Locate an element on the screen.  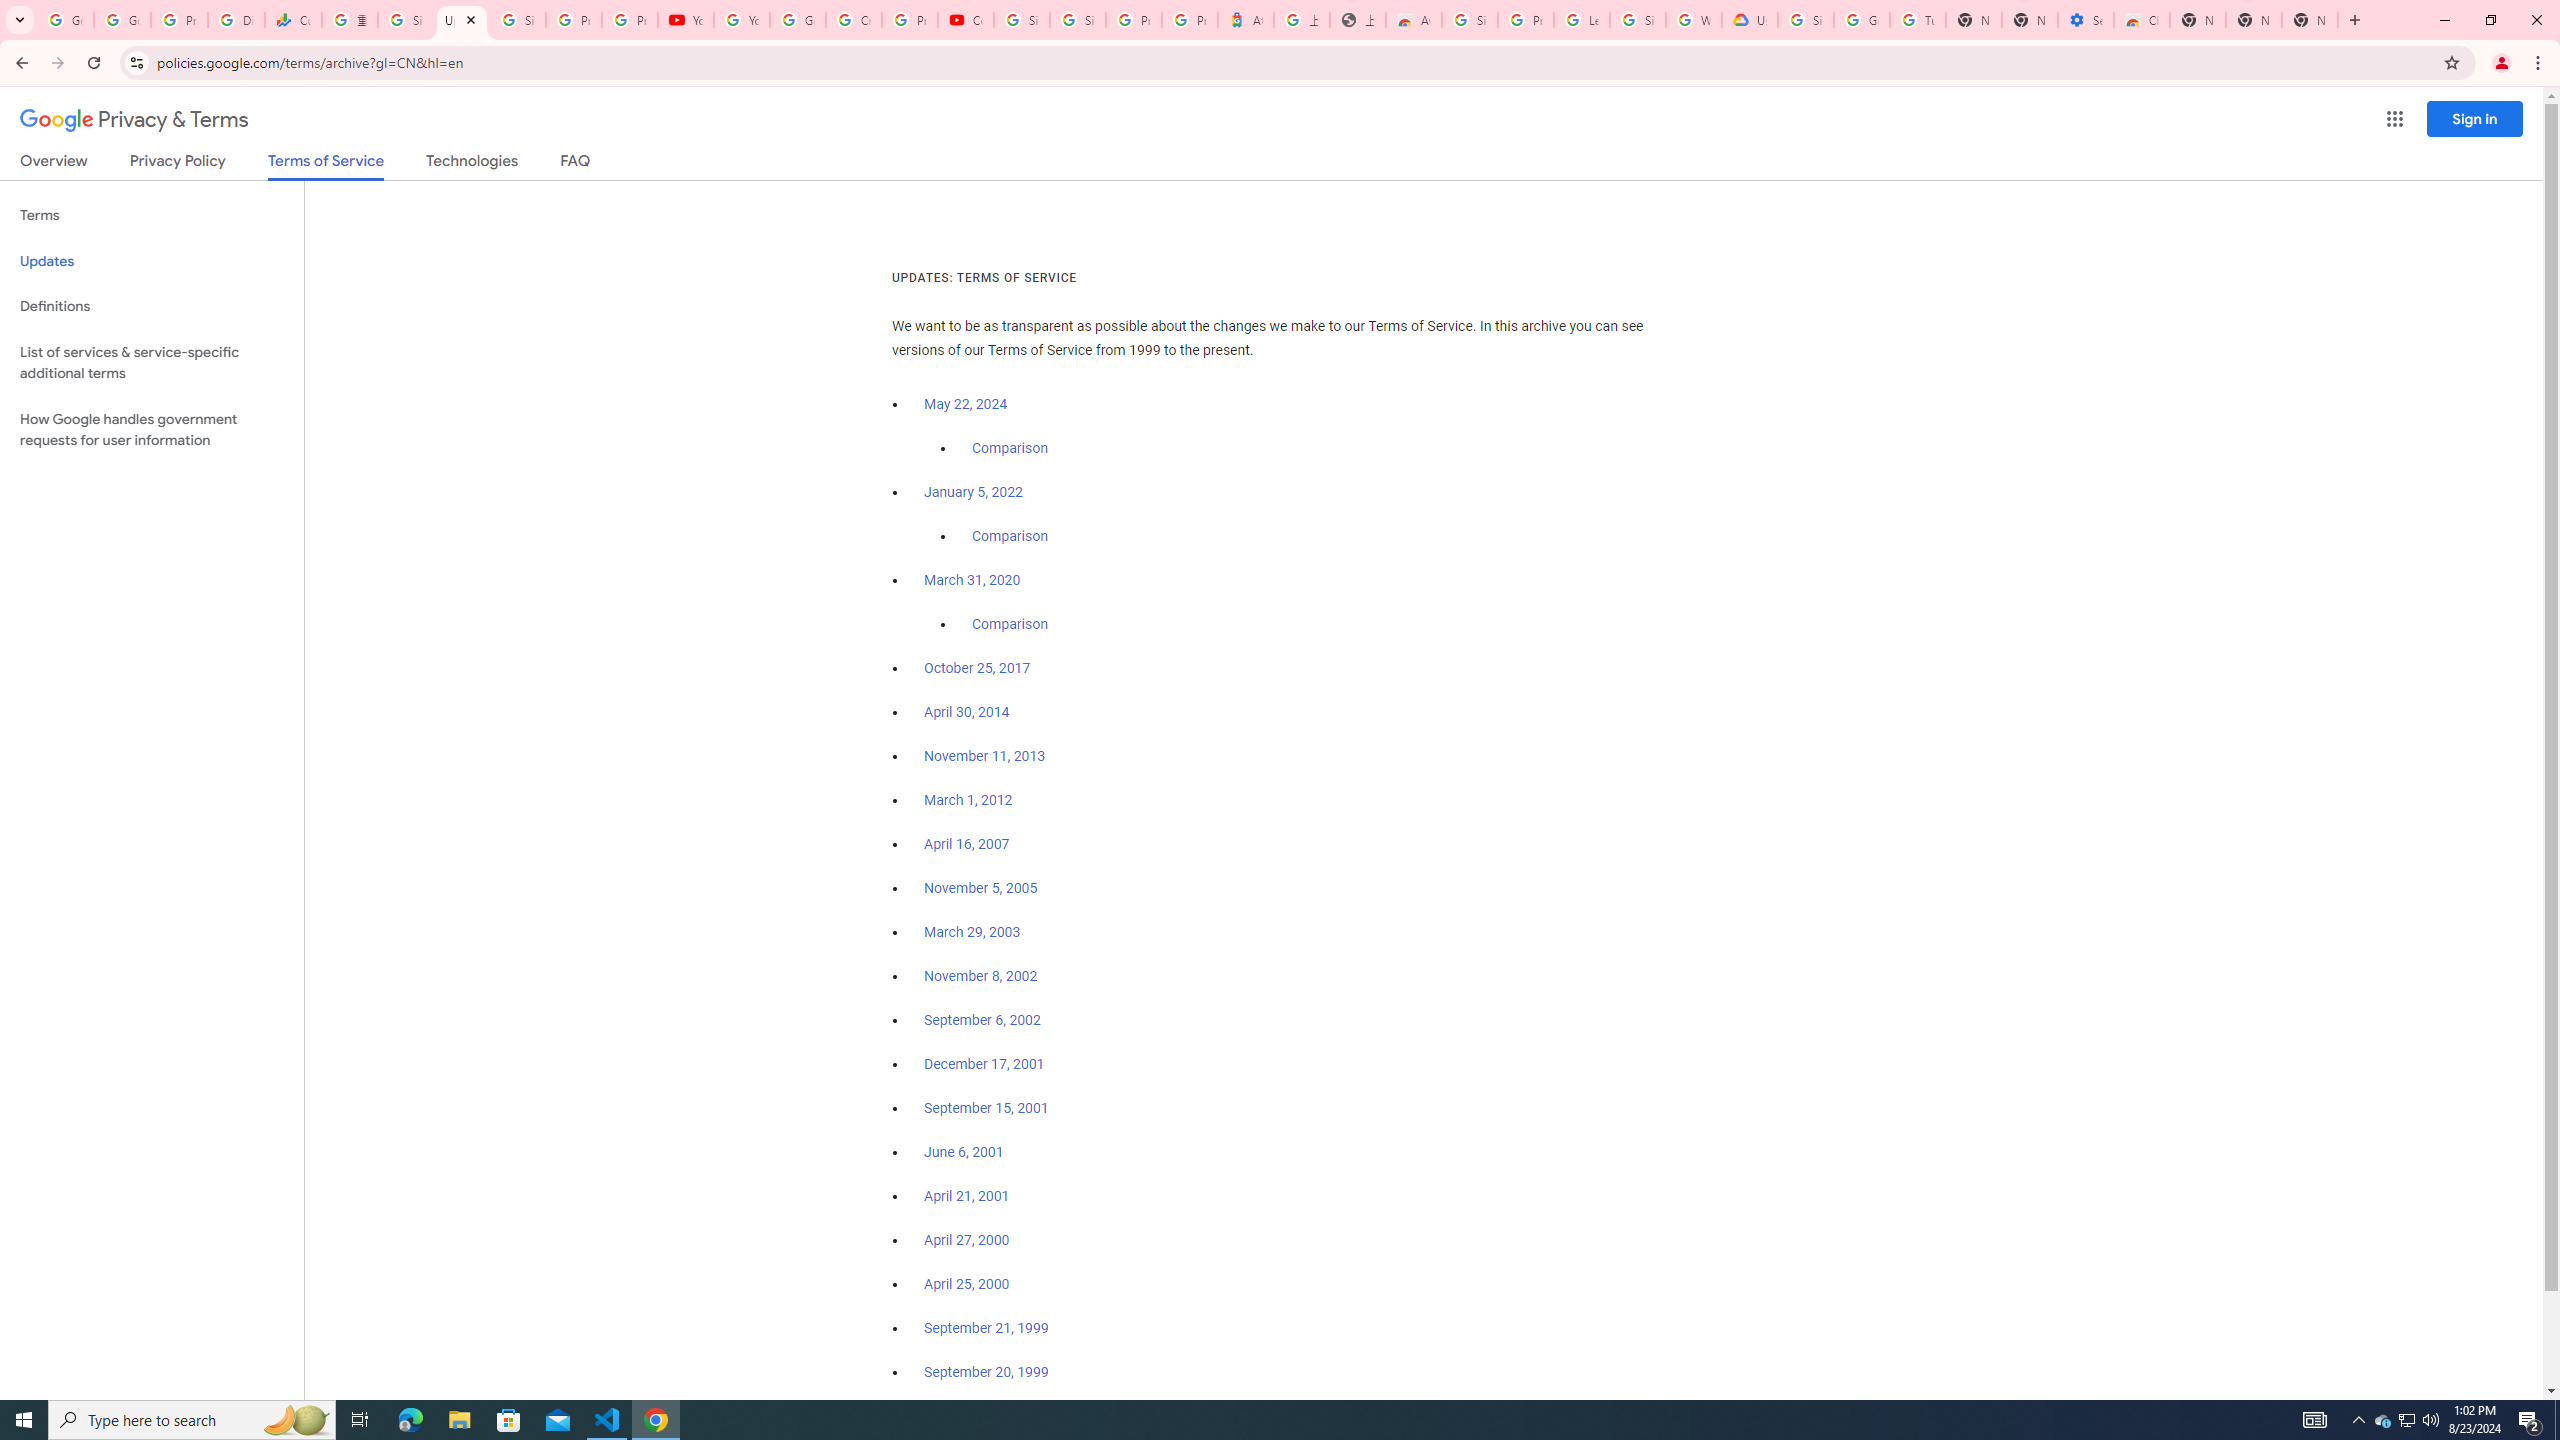
Sign in - Google Accounts is located at coordinates (1806, 20).